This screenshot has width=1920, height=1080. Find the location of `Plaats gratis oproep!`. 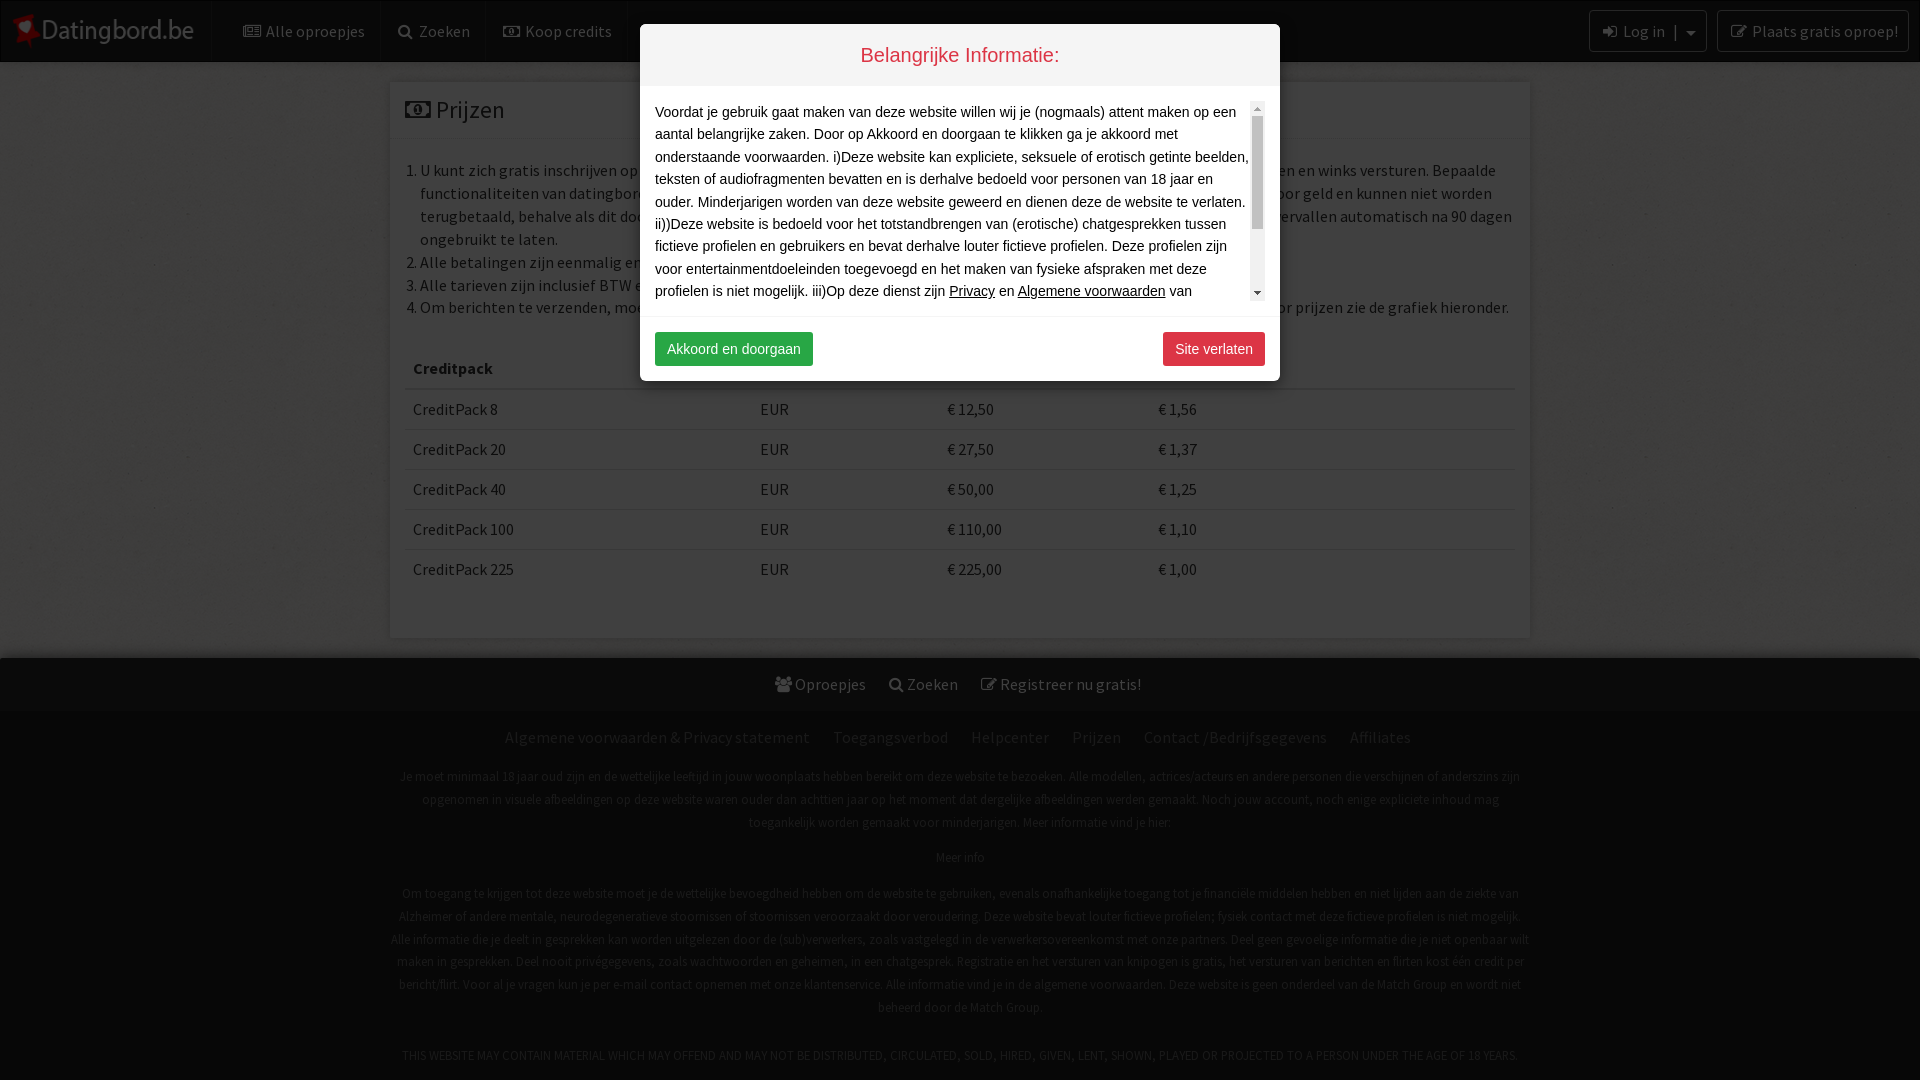

Plaats gratis oproep! is located at coordinates (1813, 31).